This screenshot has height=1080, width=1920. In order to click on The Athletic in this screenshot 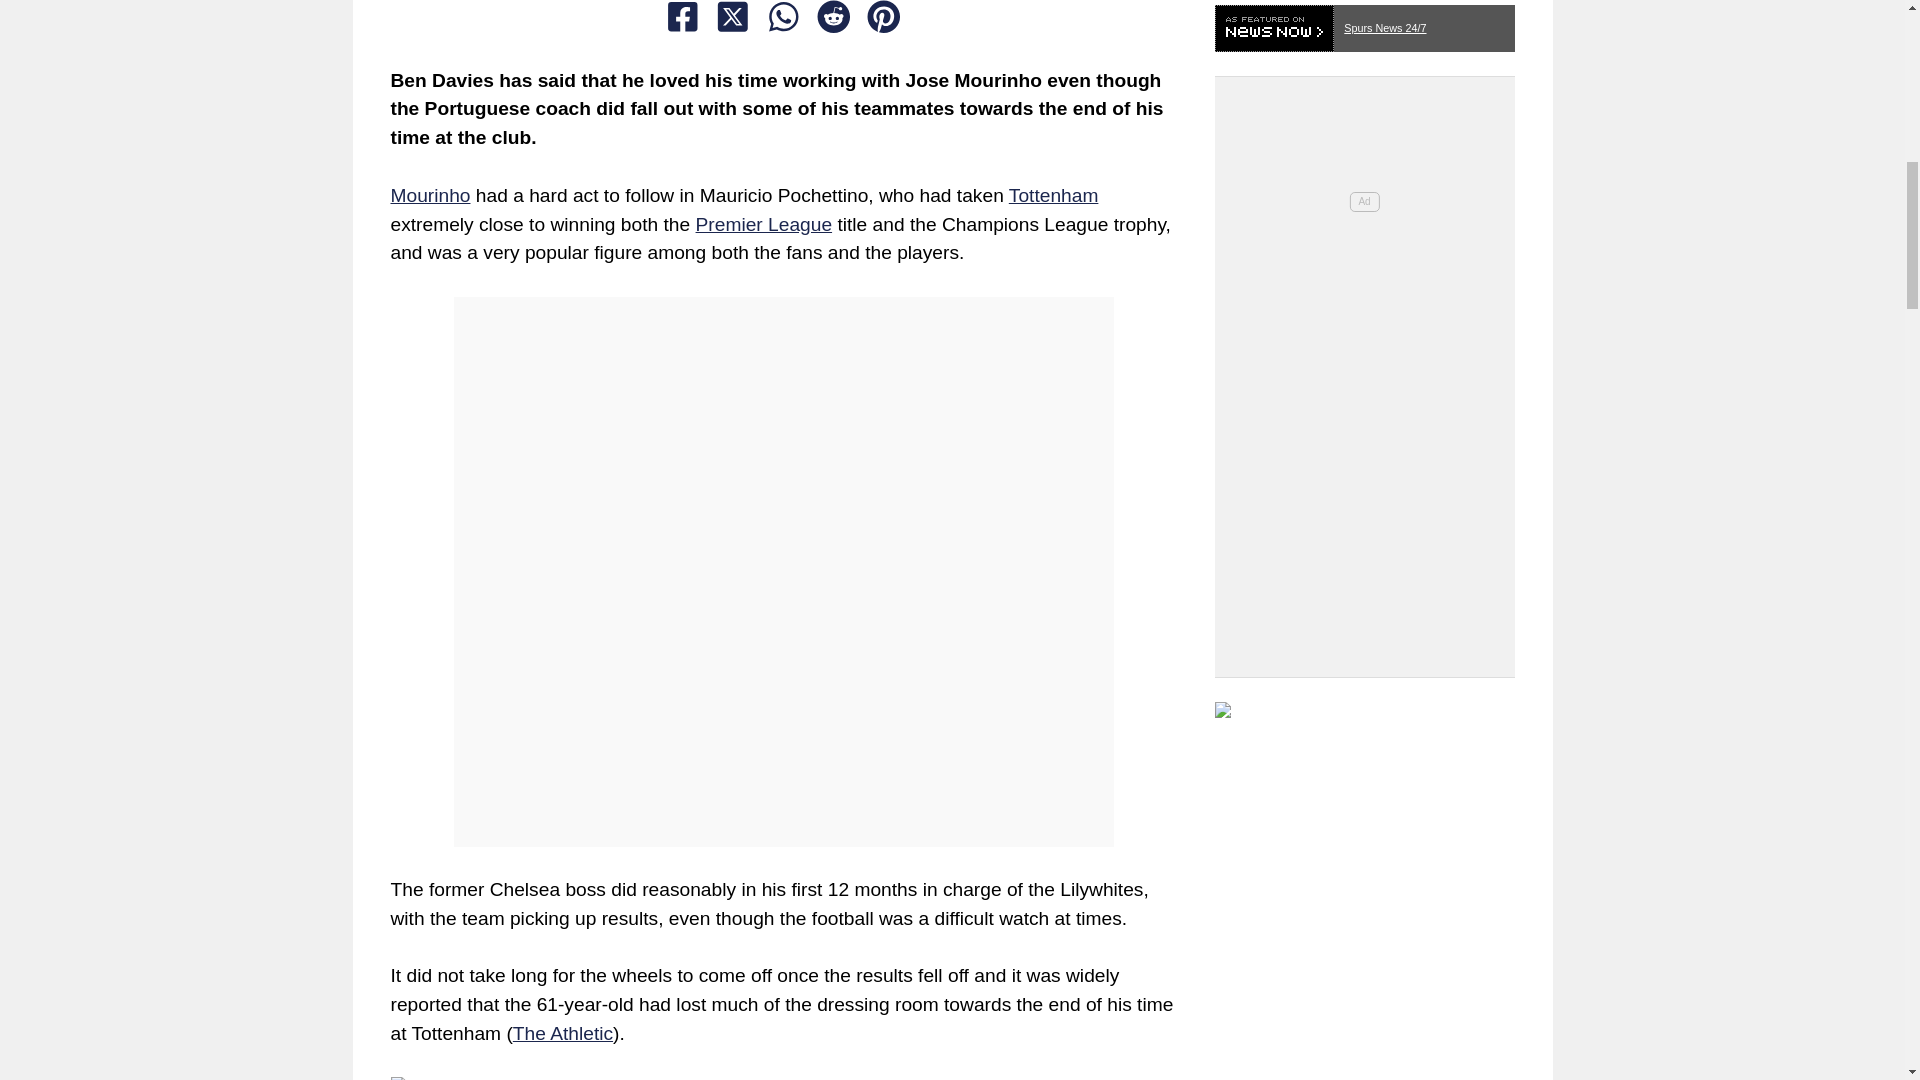, I will do `click(562, 1033)`.